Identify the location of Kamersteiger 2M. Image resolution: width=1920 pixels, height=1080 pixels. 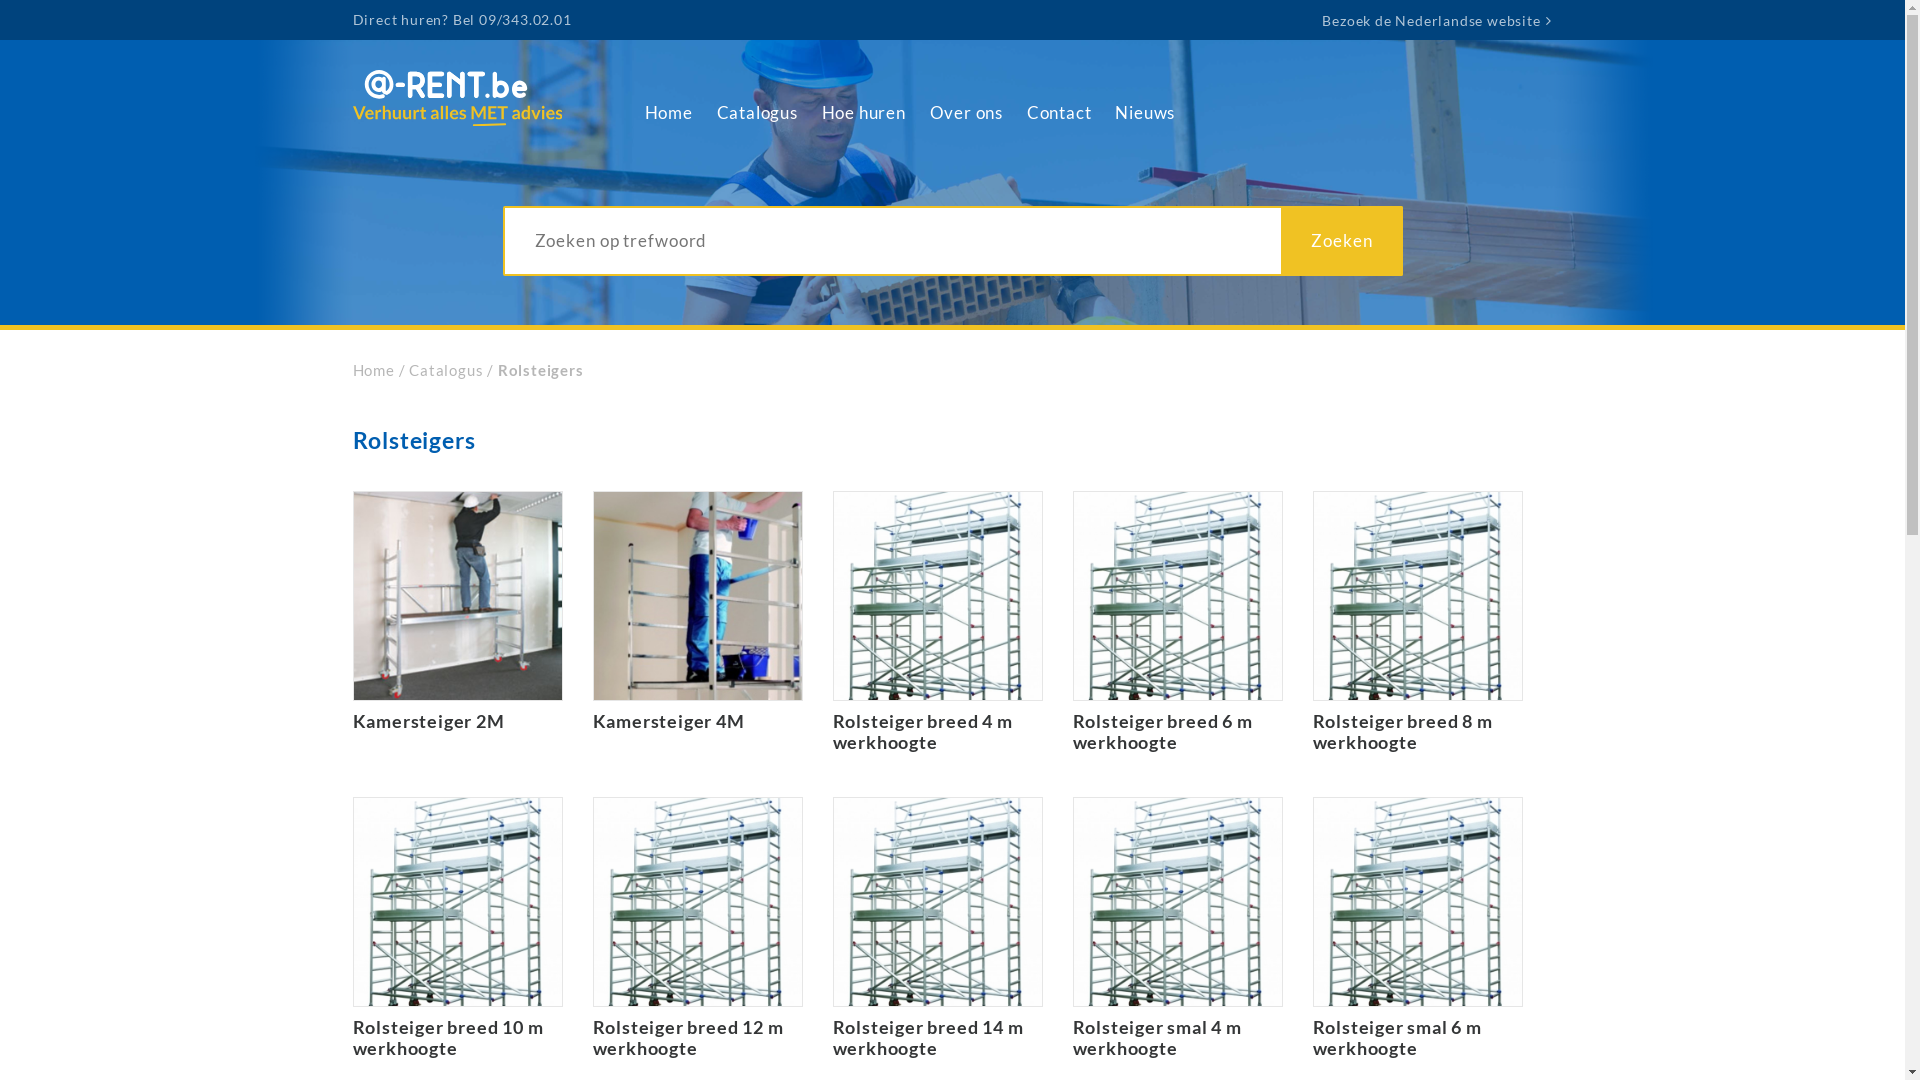
(457, 612).